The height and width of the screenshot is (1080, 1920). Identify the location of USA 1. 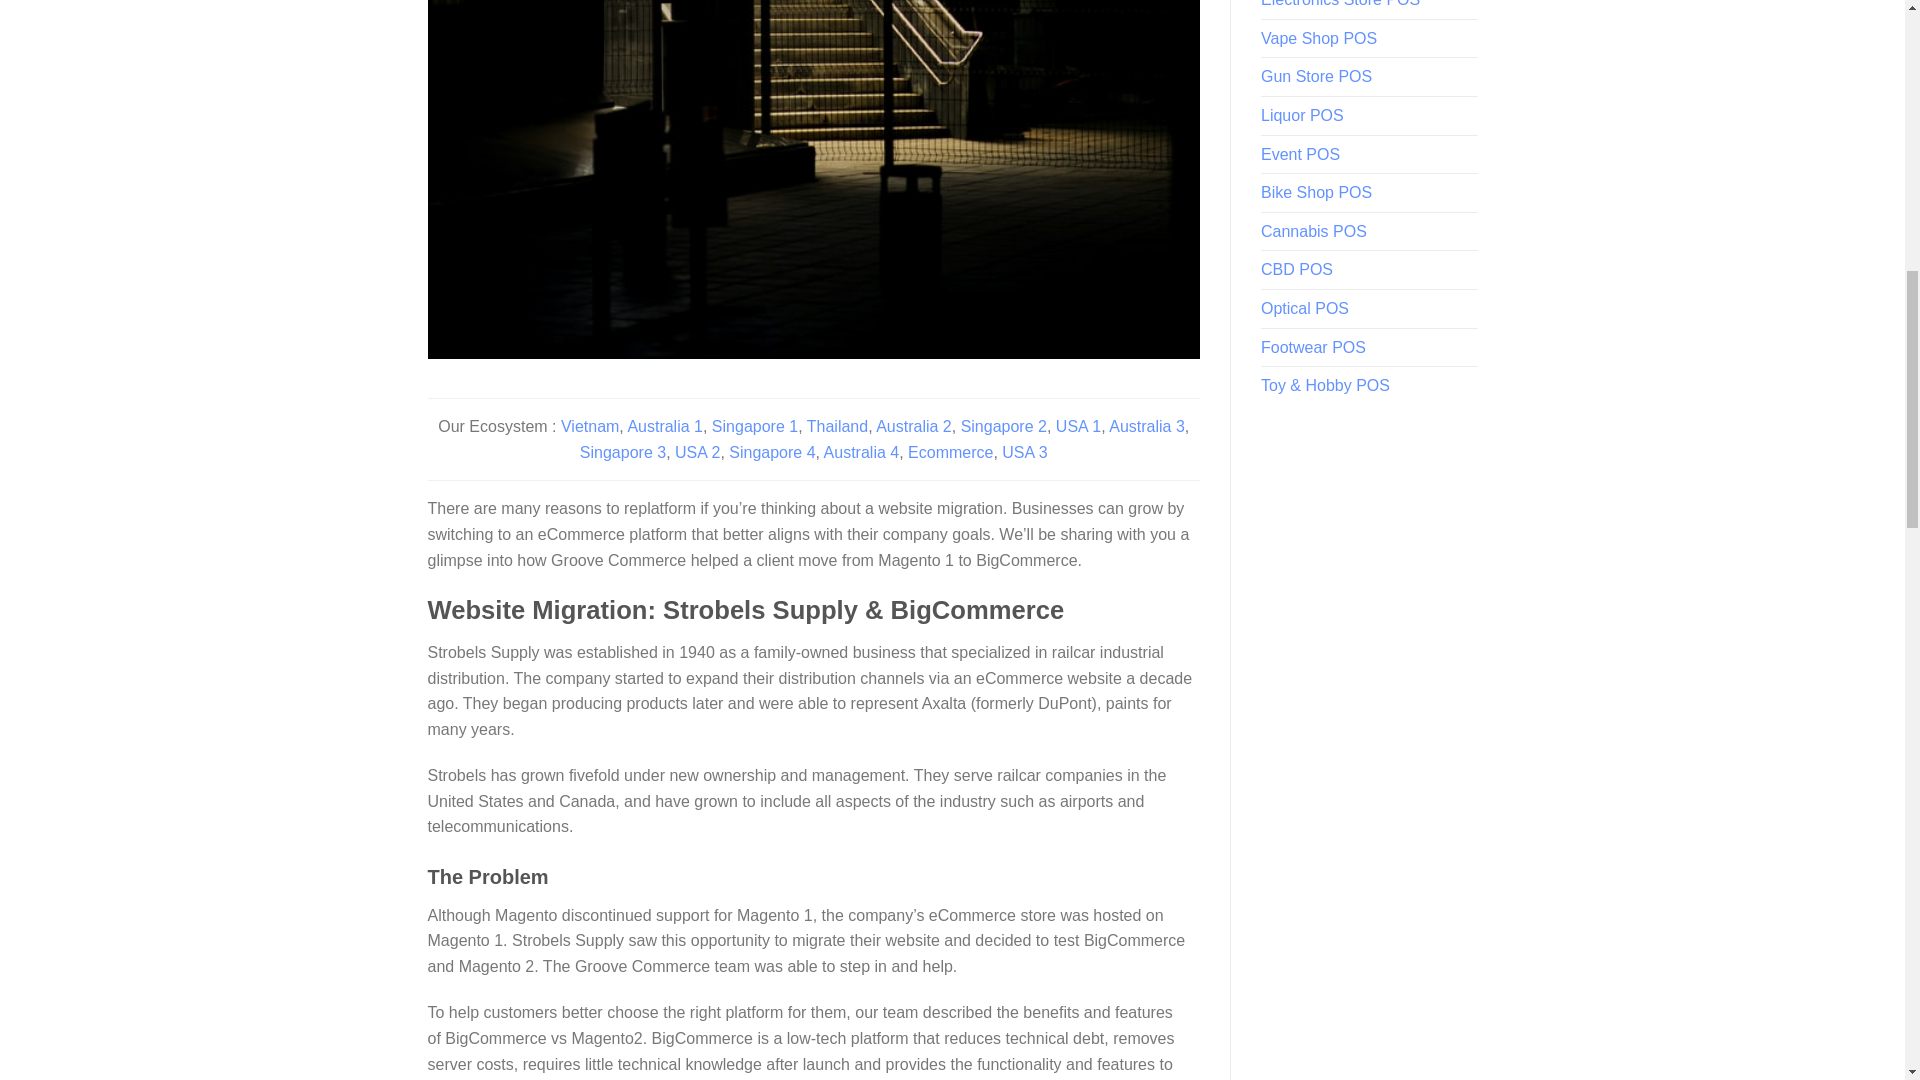
(1078, 426).